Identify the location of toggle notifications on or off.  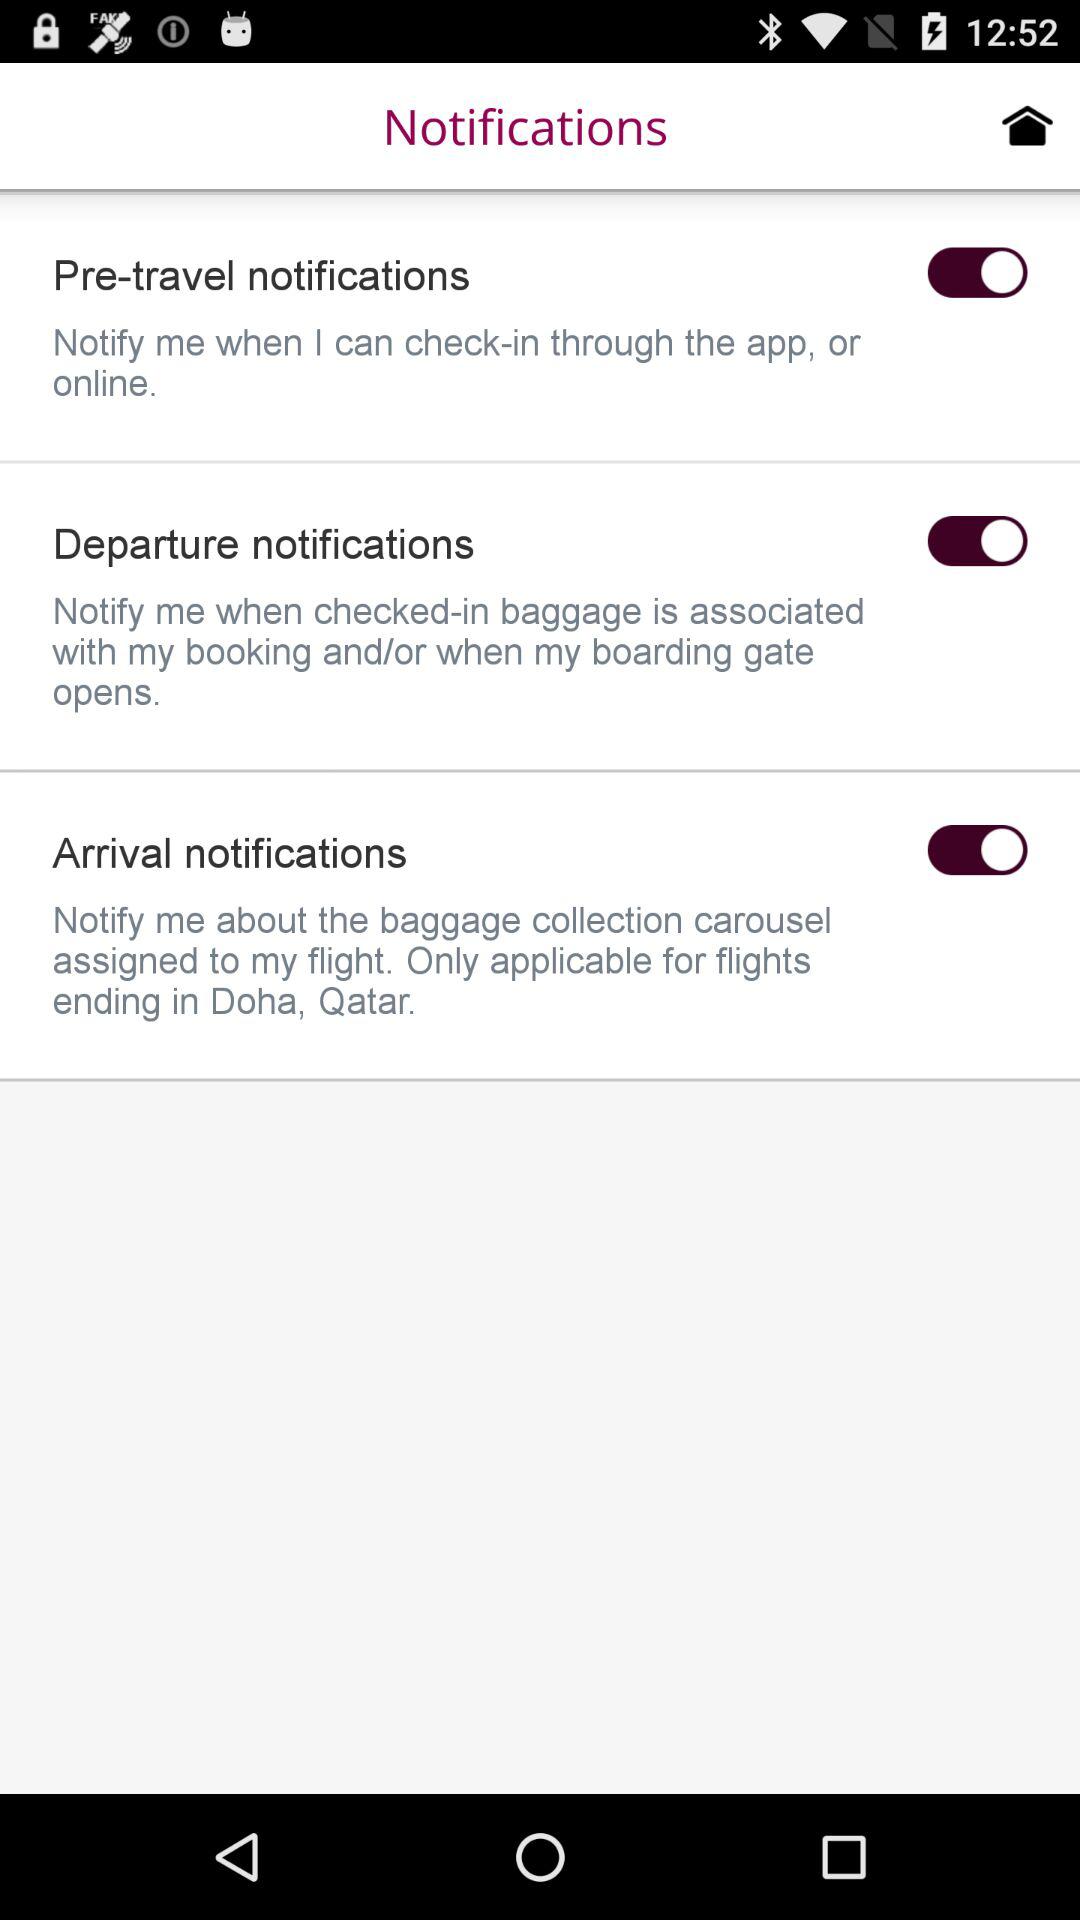
(977, 272).